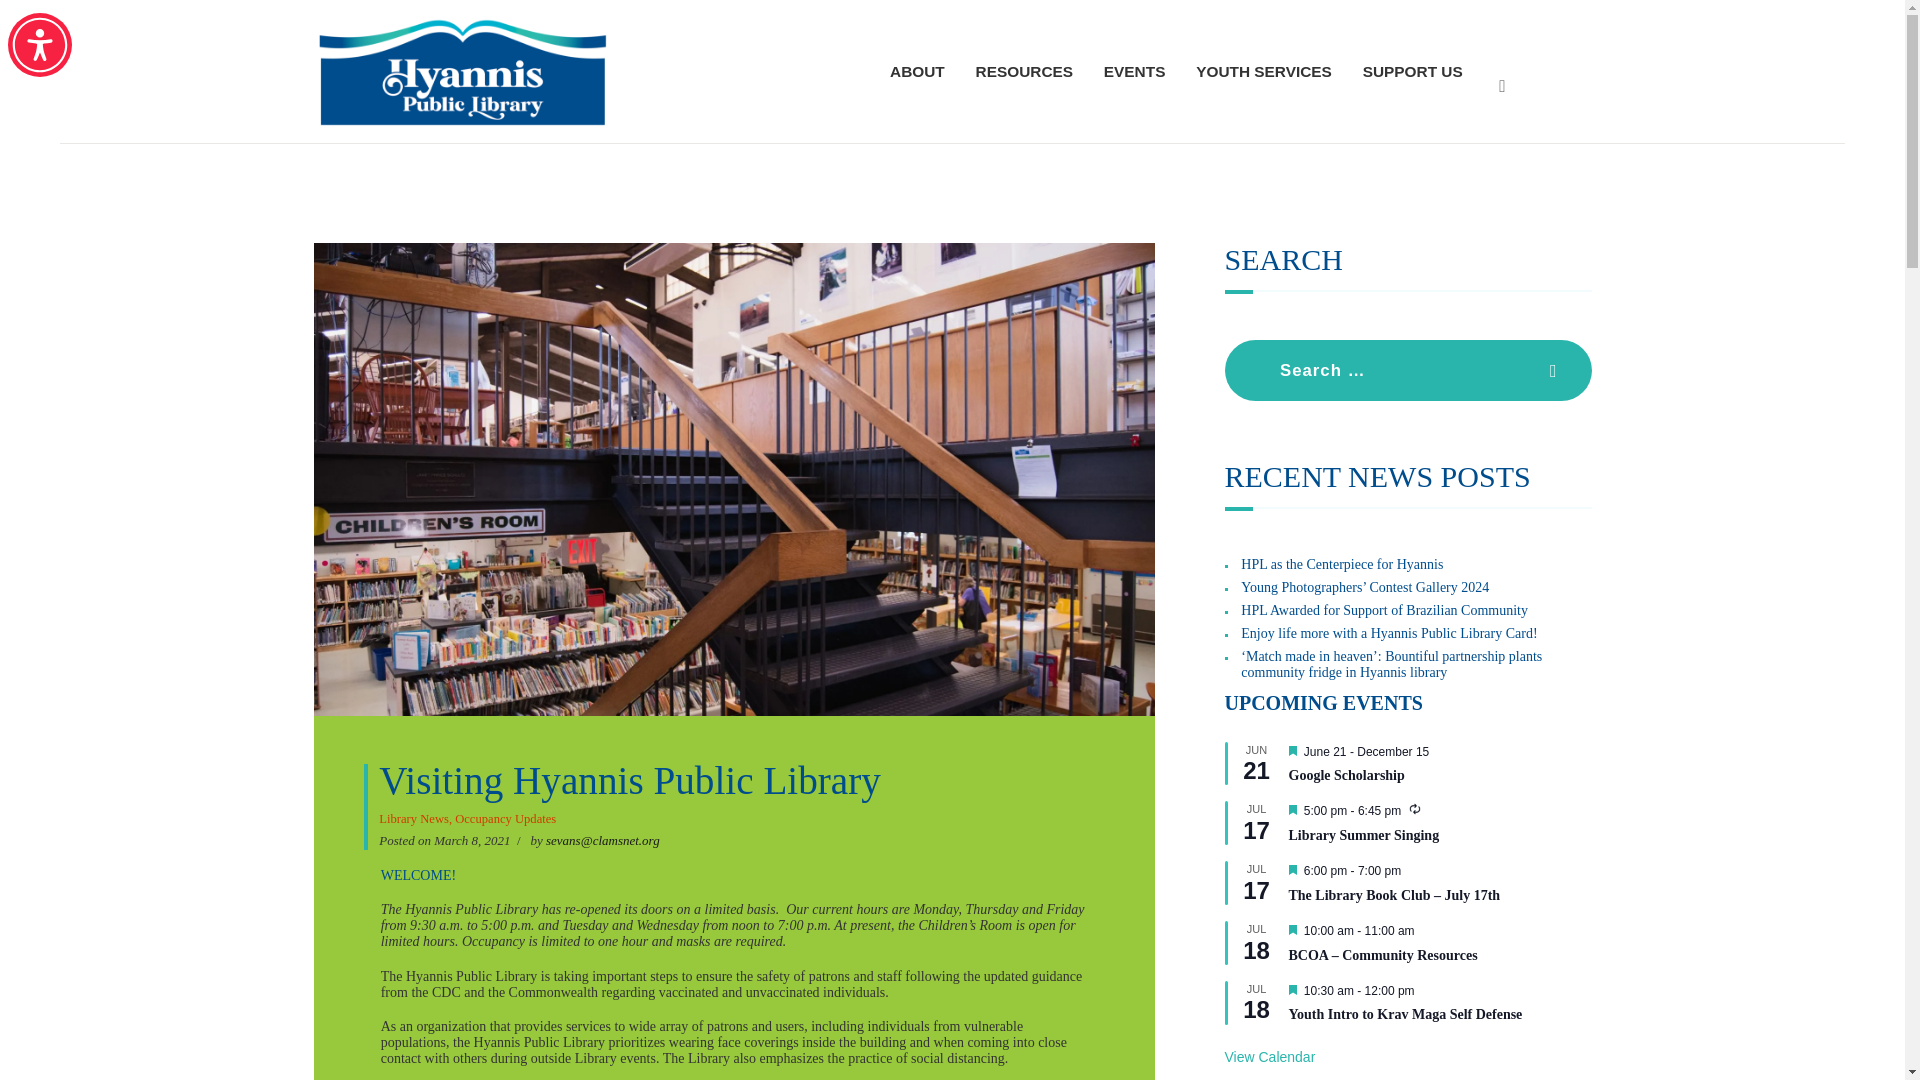 This screenshot has height=1080, width=1920. What do you see at coordinates (1134, 72) in the screenshot?
I see `EVENTS` at bounding box center [1134, 72].